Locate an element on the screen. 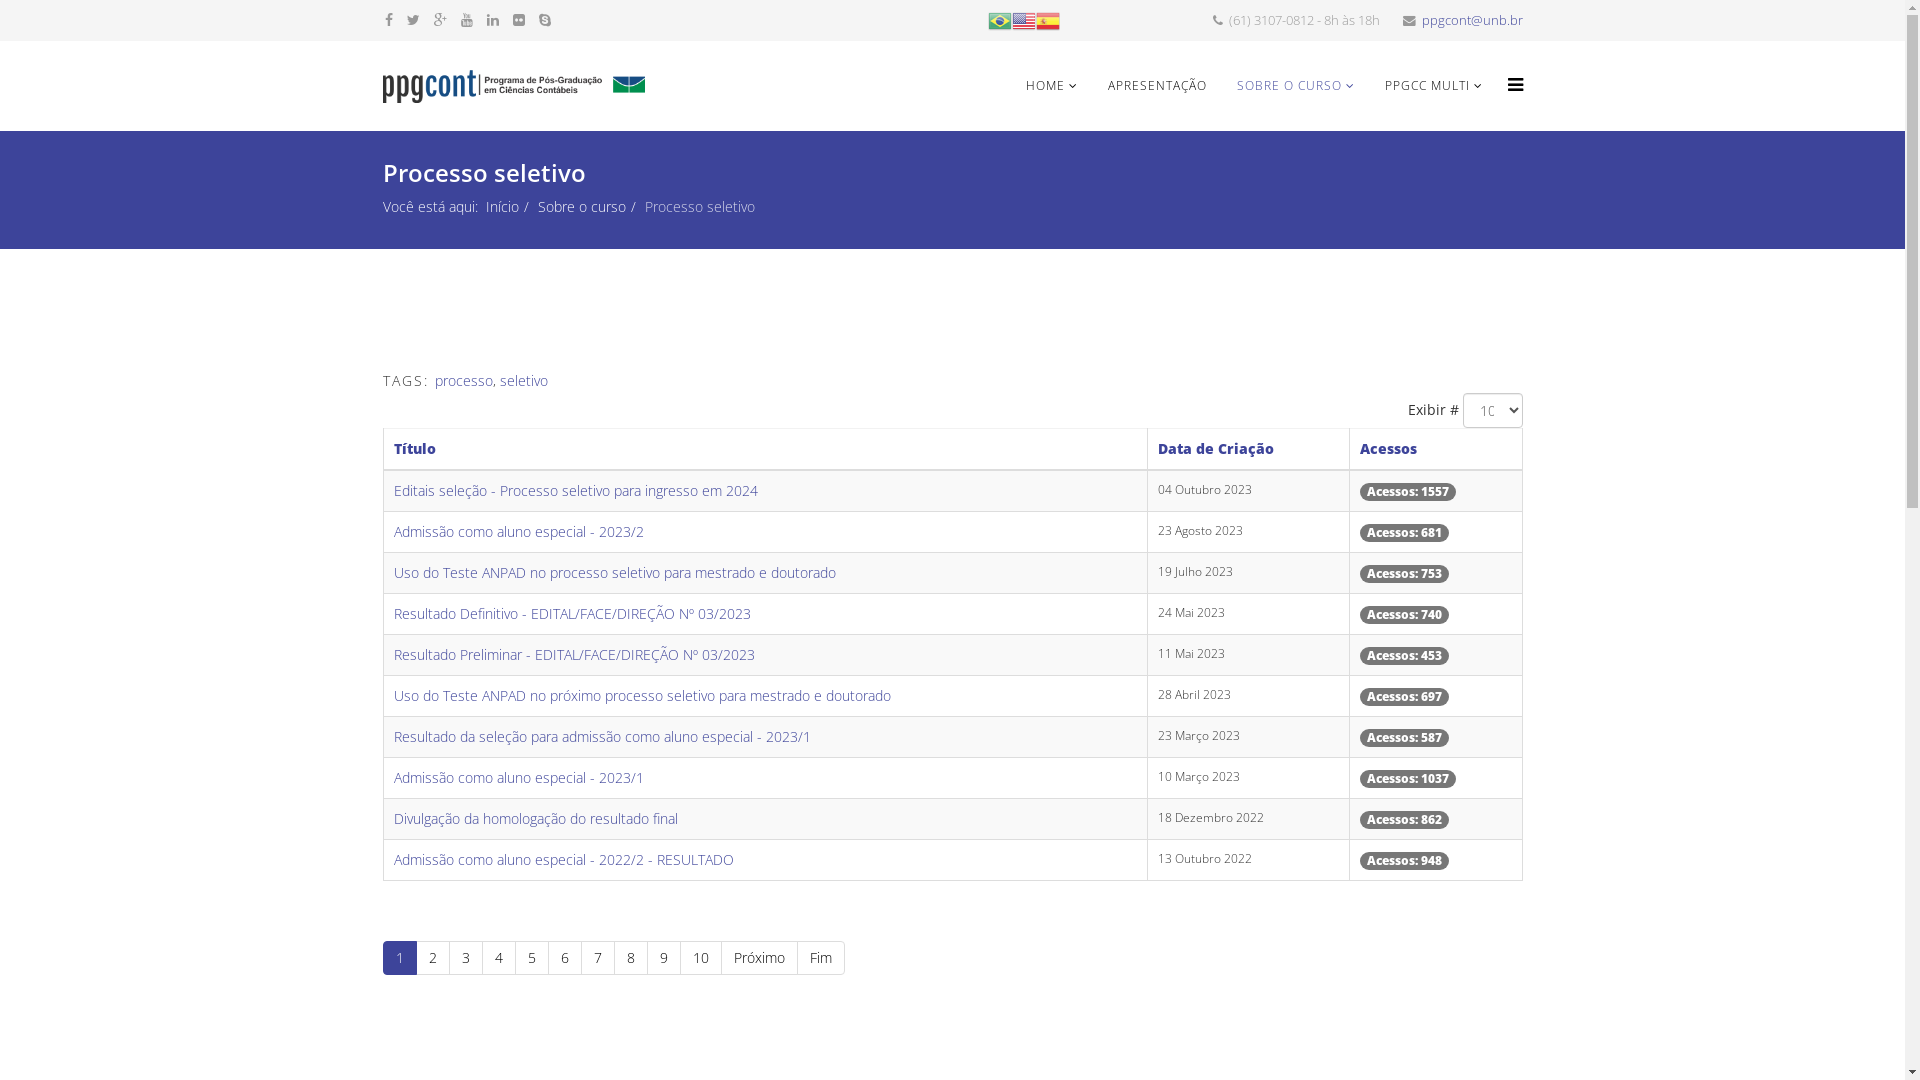 This screenshot has height=1080, width=1920. 2 is located at coordinates (433, 958).